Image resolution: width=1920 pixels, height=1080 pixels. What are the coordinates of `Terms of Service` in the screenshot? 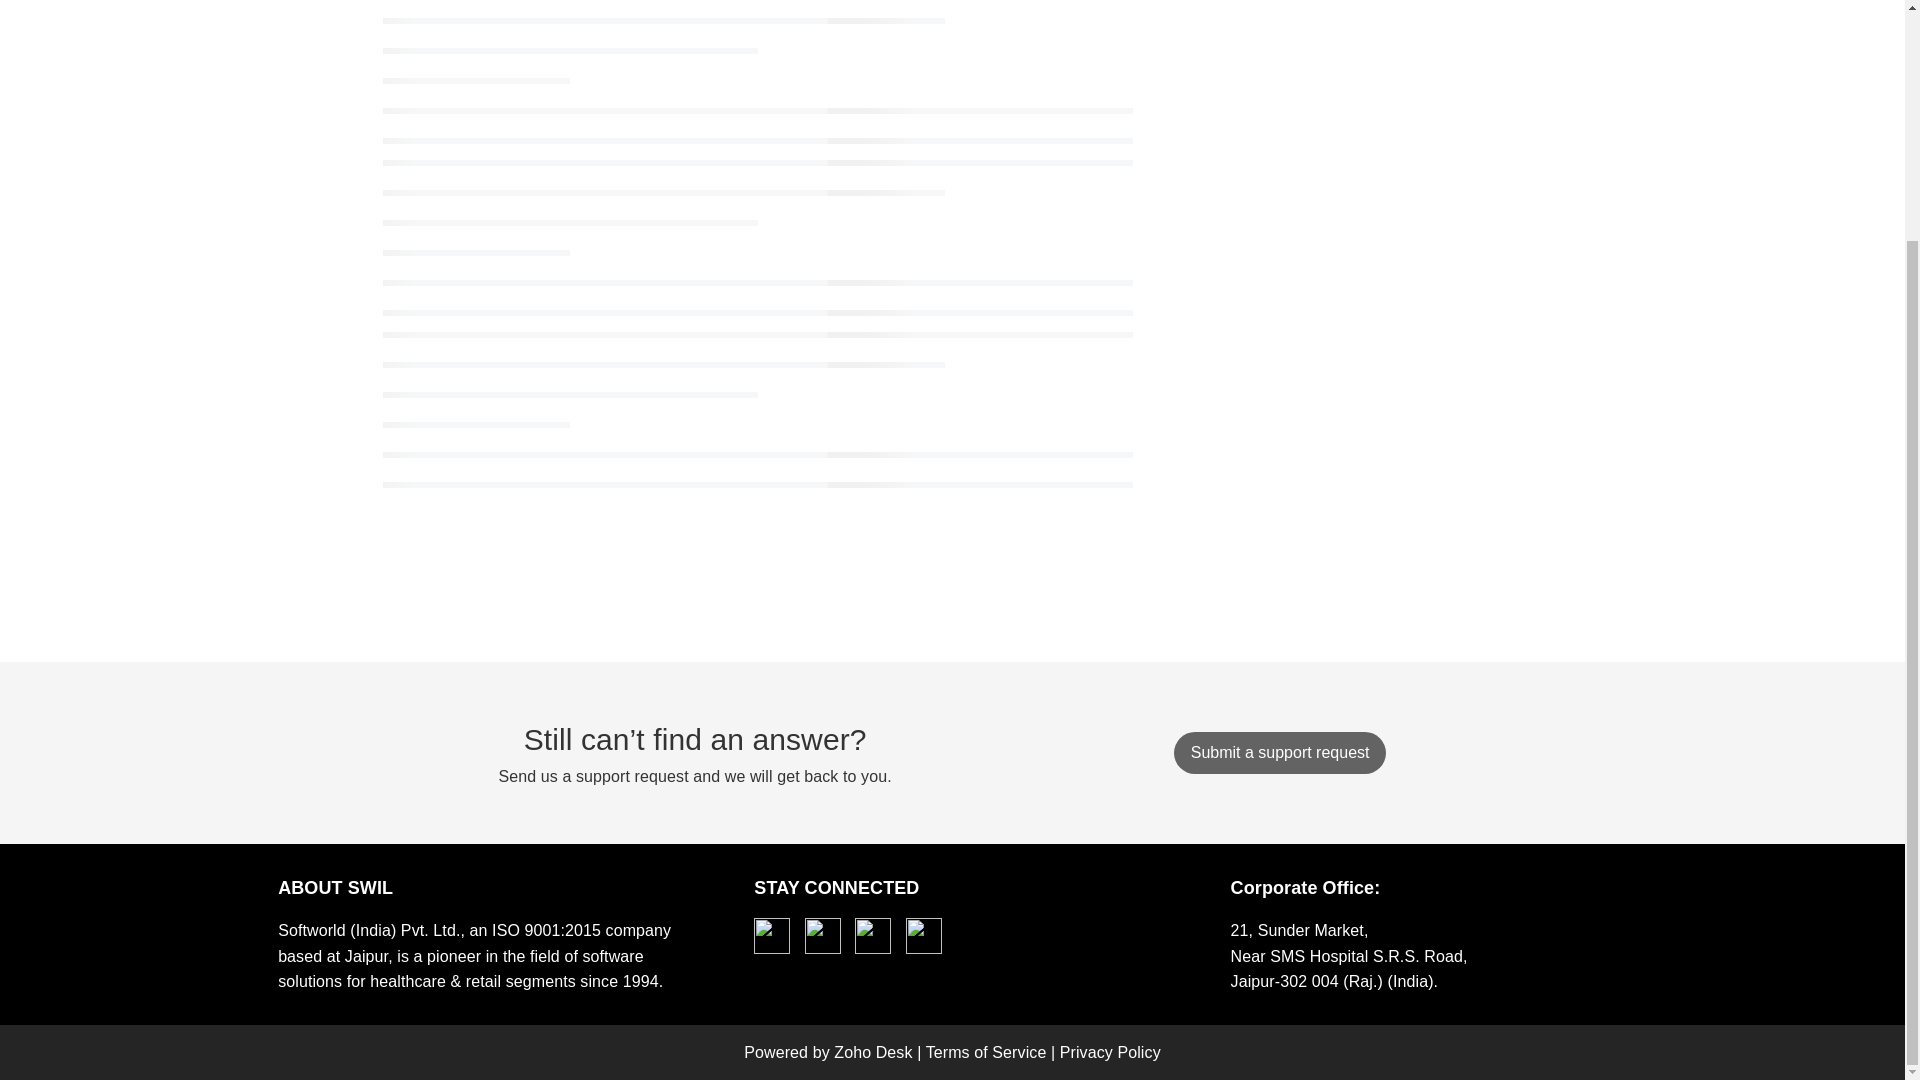 It's located at (986, 1052).